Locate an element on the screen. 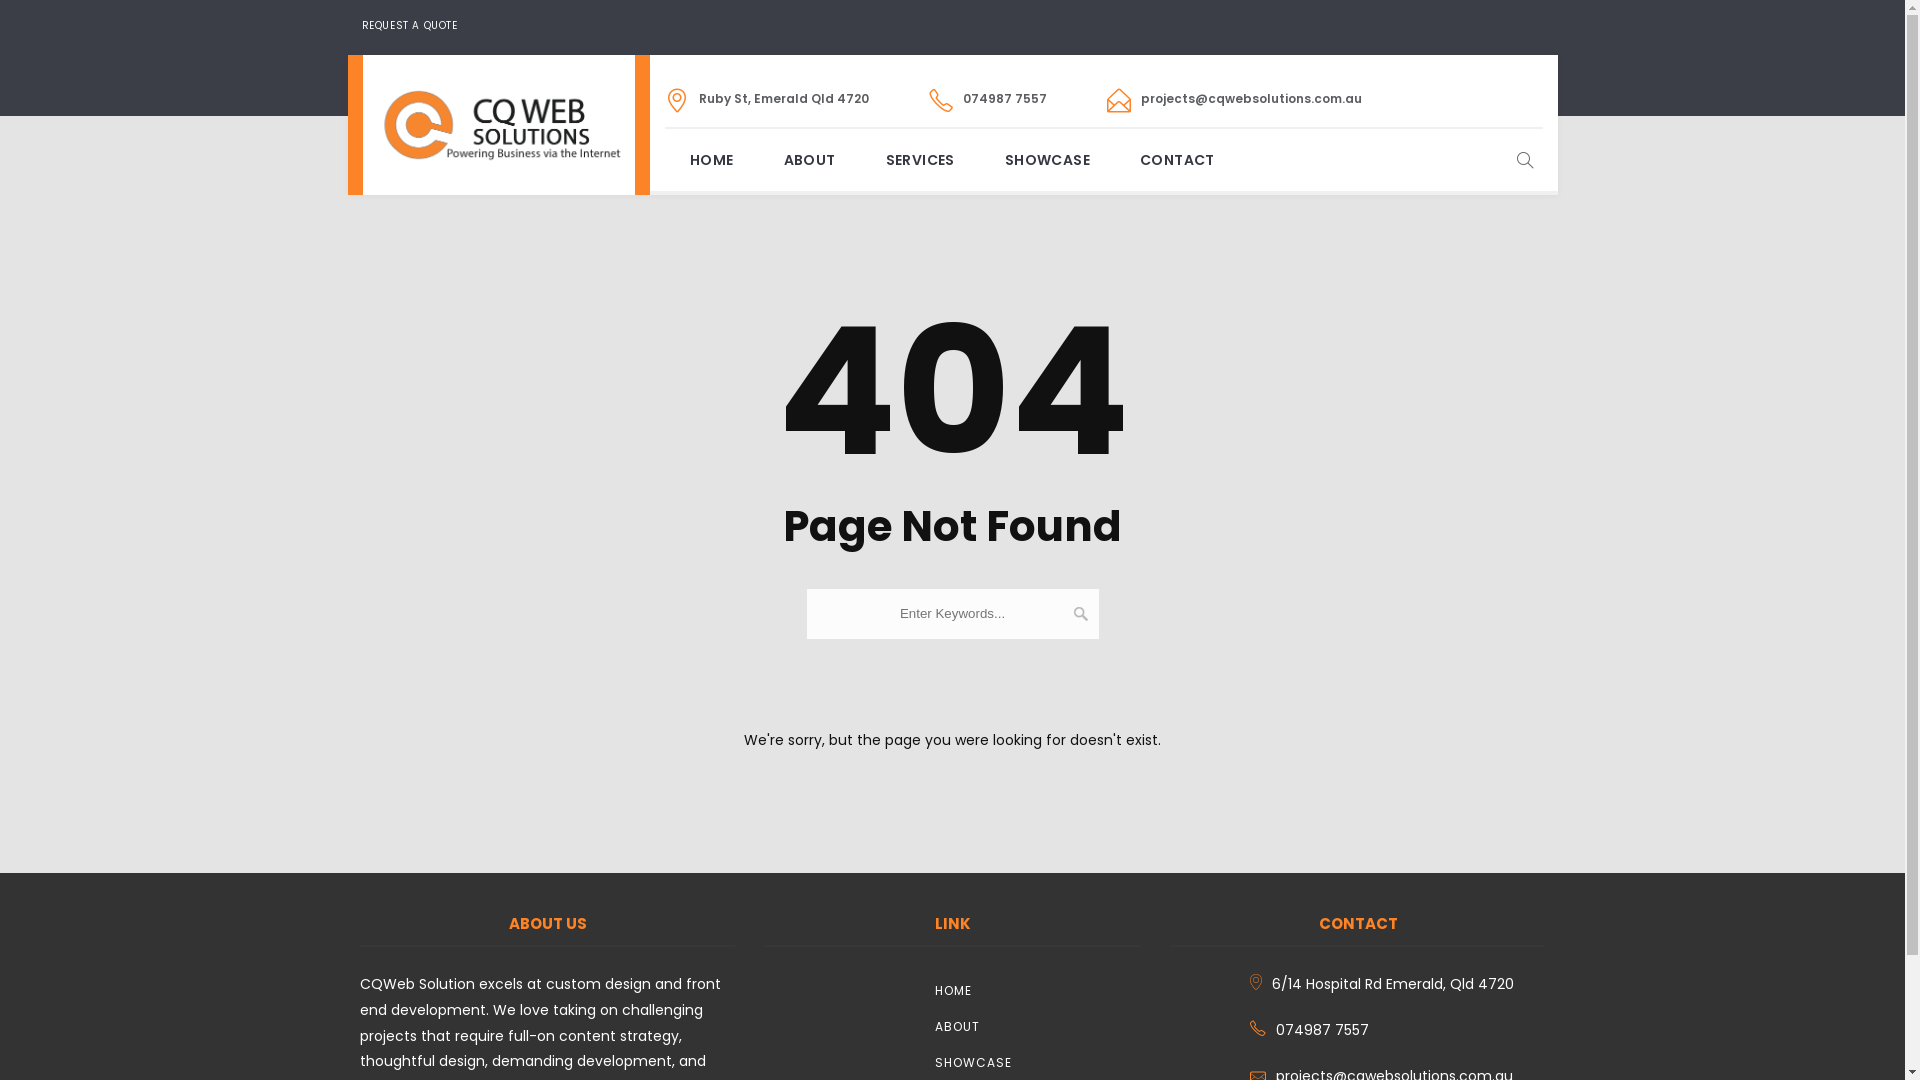 The height and width of the screenshot is (1080, 1920). SERVICES is located at coordinates (920, 159).